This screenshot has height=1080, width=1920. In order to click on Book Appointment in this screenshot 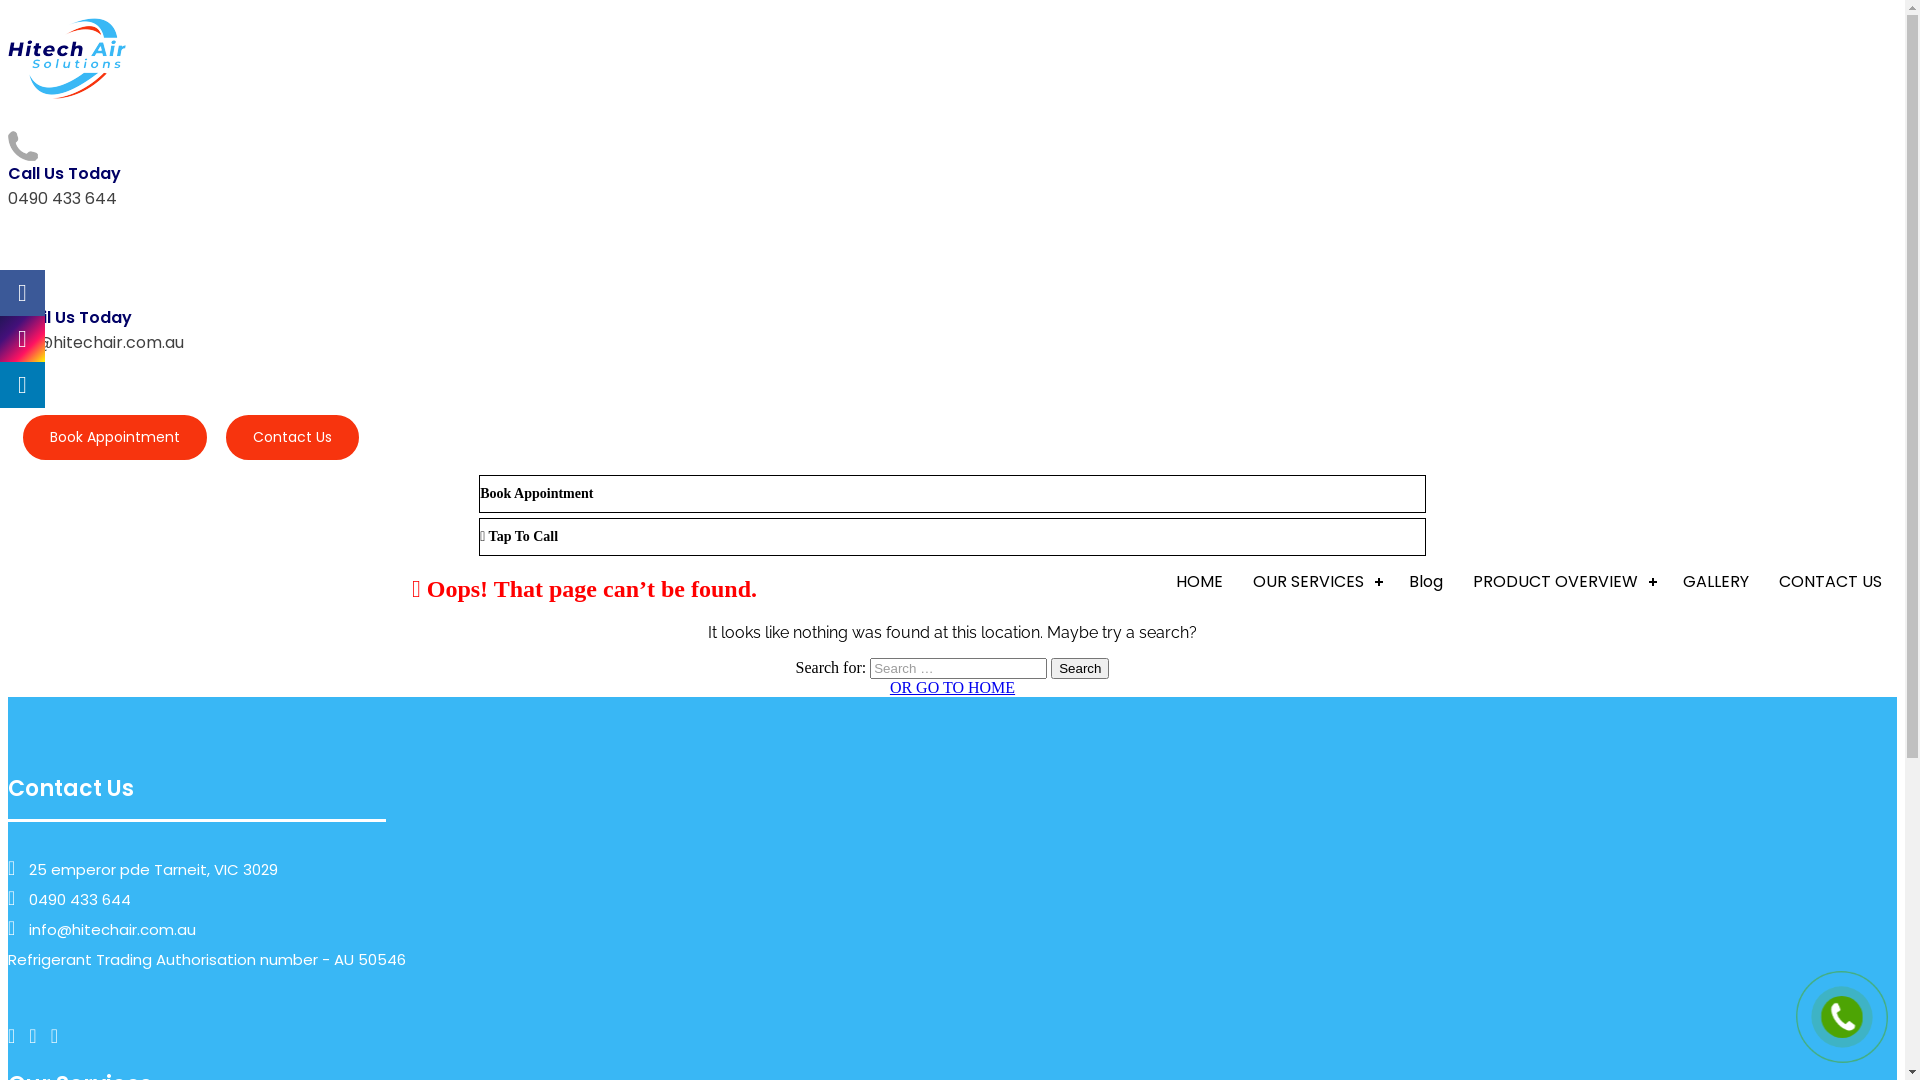, I will do `click(115, 438)`.